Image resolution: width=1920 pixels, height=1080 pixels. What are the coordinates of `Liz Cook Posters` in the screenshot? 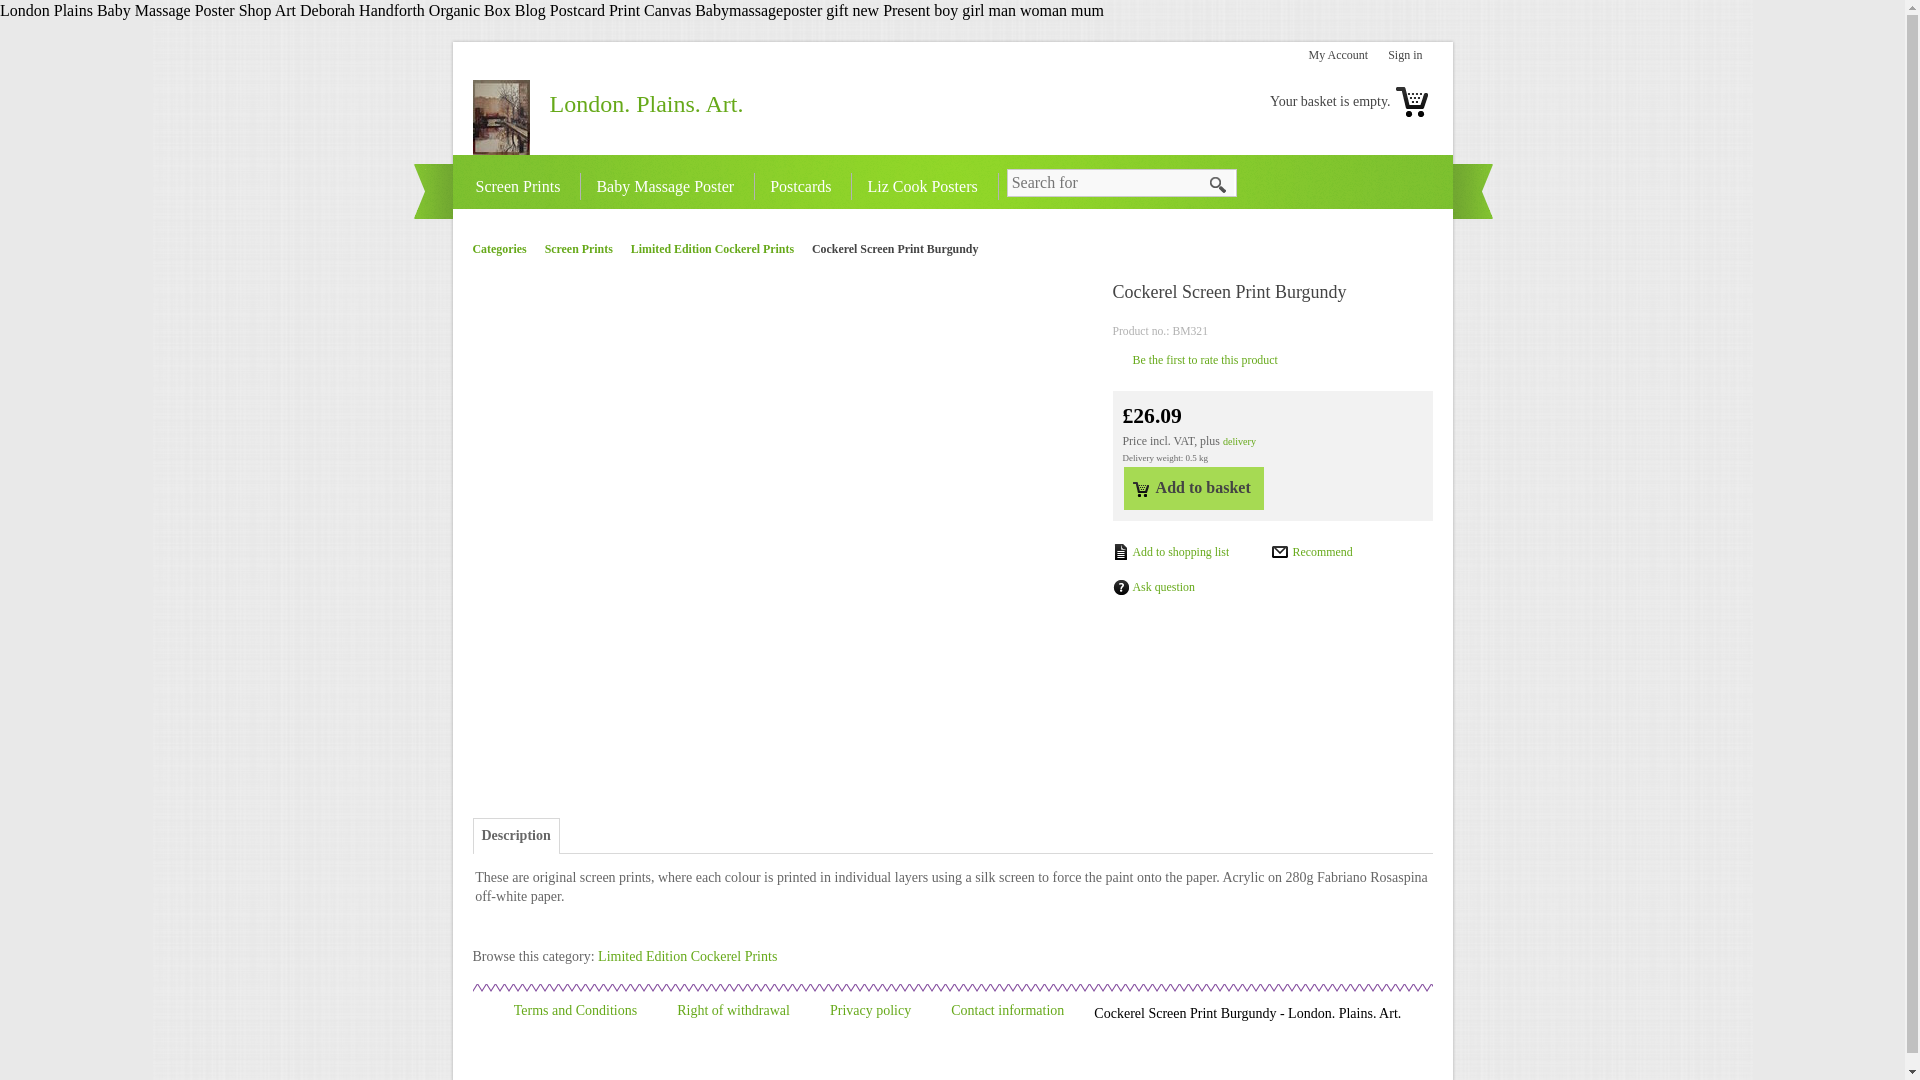 It's located at (926, 184).